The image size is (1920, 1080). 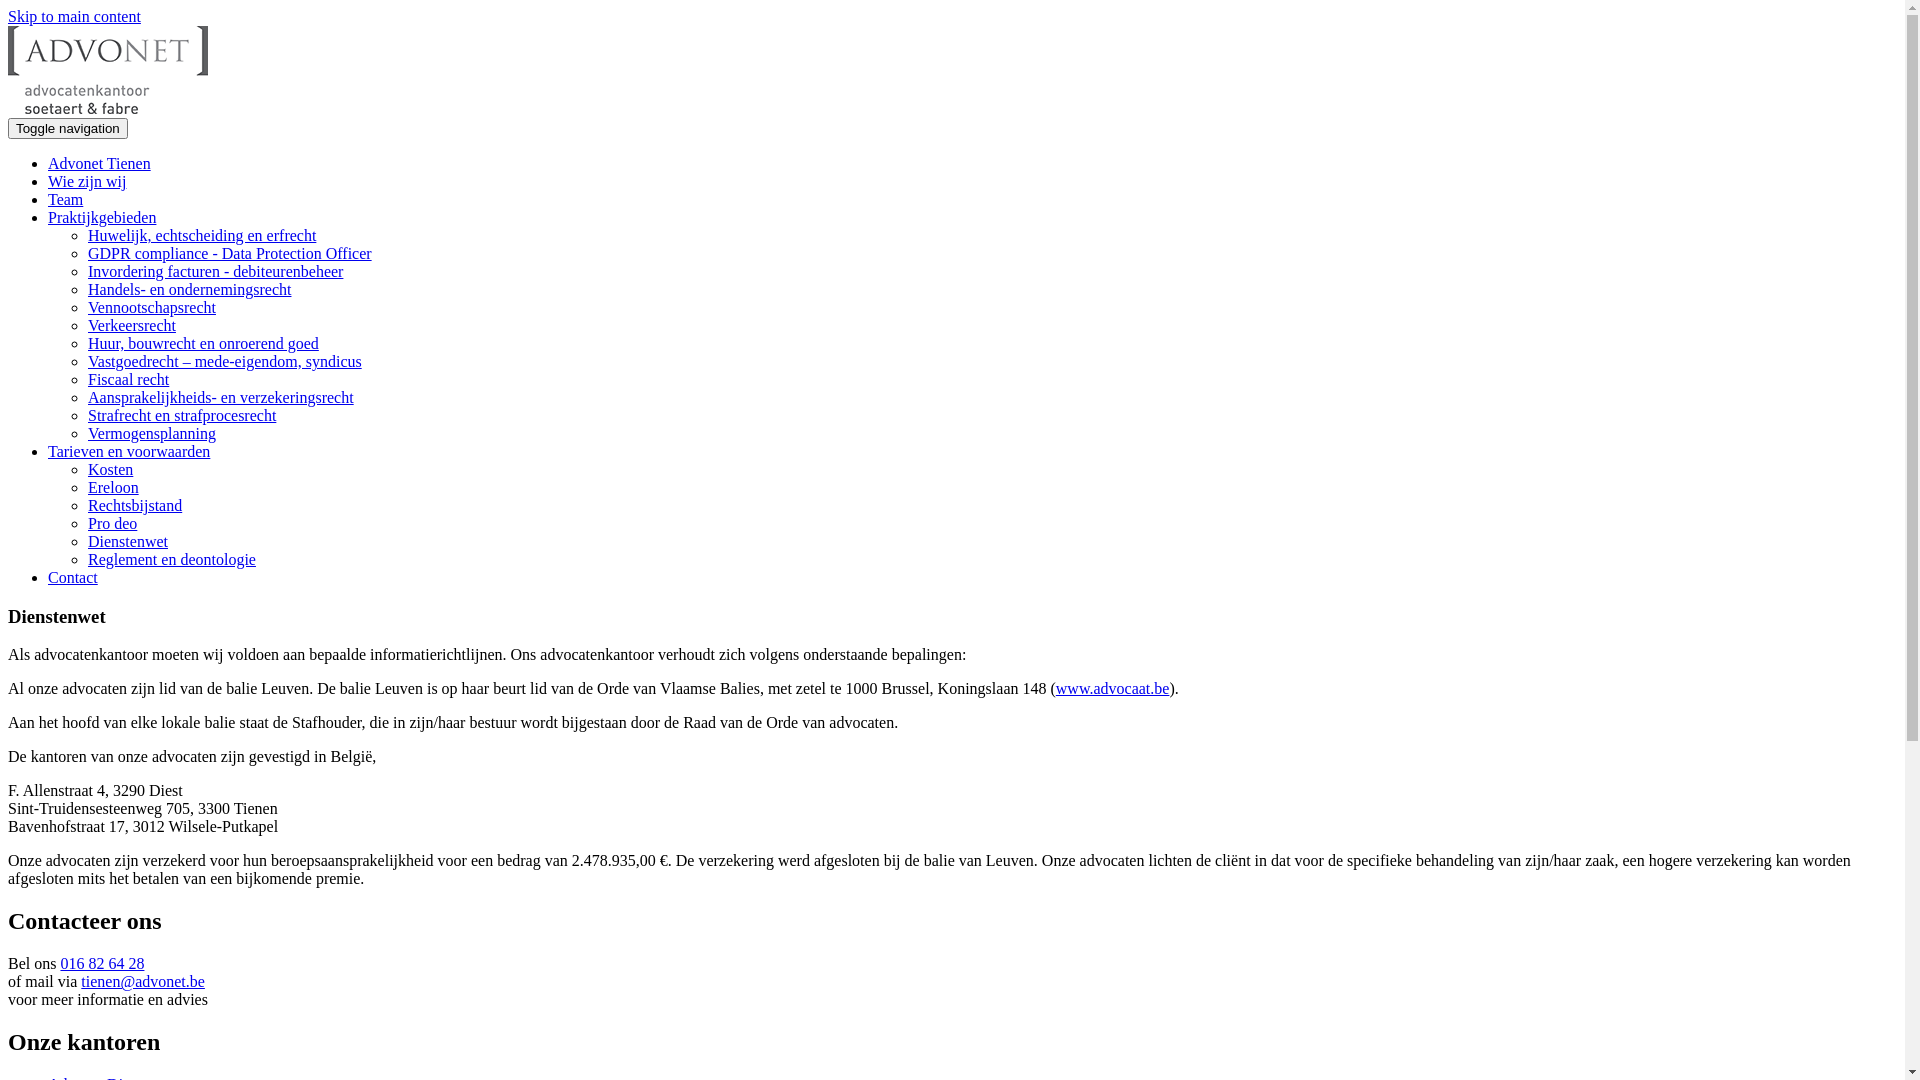 I want to click on tienen@advonet.be, so click(x=143, y=982).